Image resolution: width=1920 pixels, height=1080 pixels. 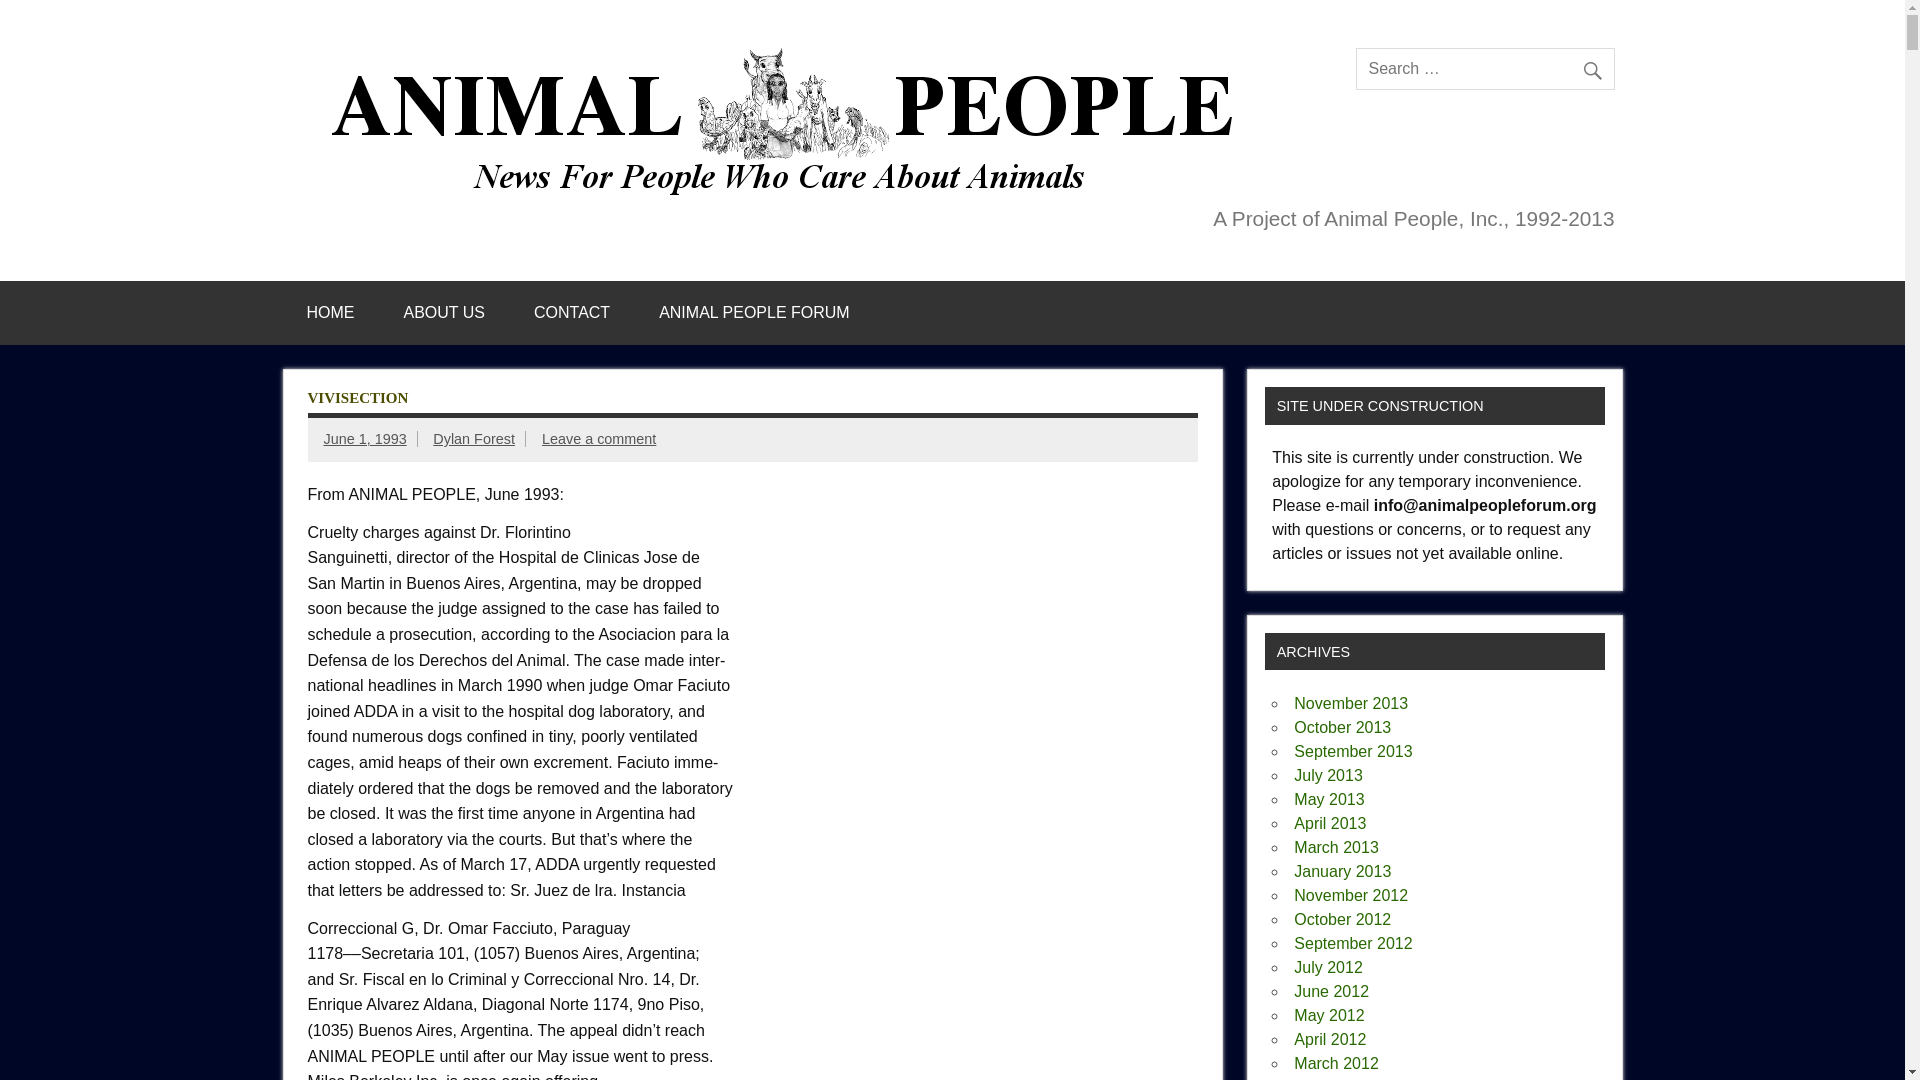 I want to click on January 2012, so click(x=1342, y=1079).